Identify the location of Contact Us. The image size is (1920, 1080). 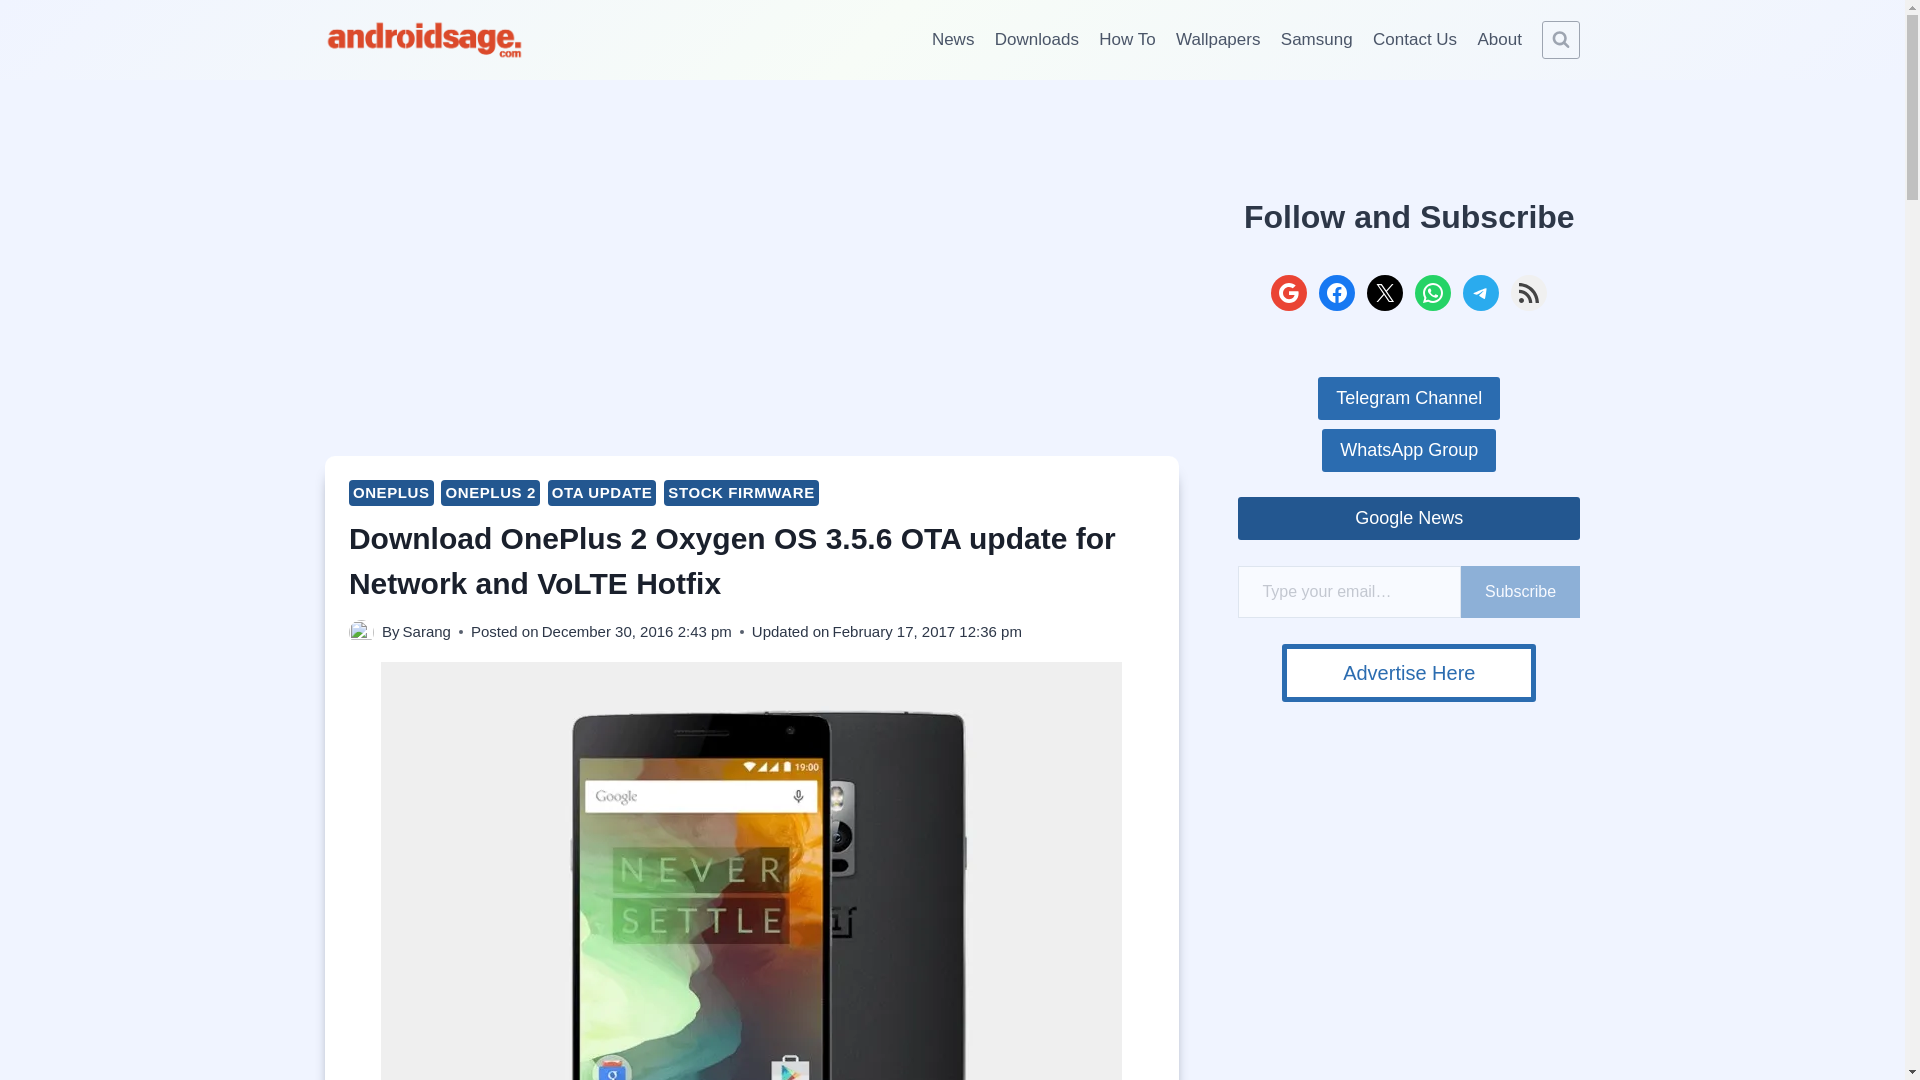
(1414, 40).